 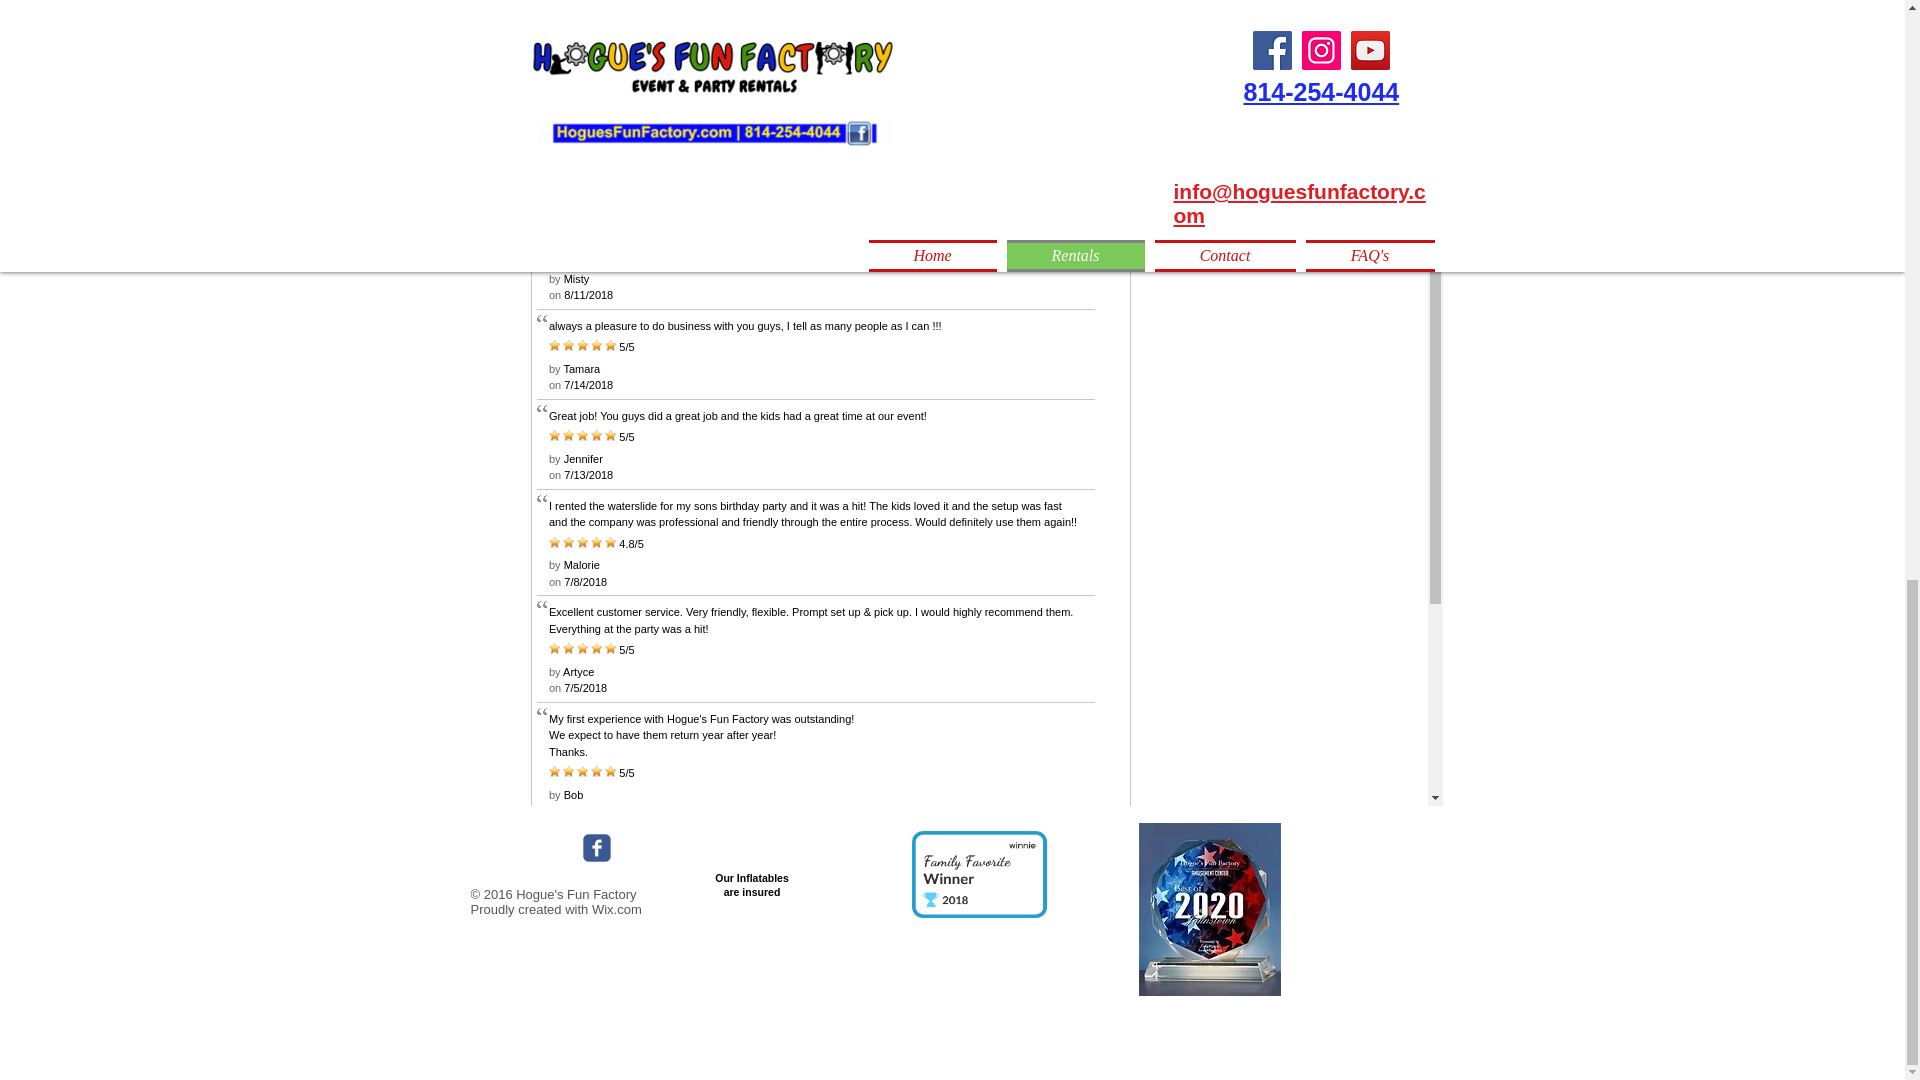 I want to click on Facebook Like, so click(x=528, y=848).